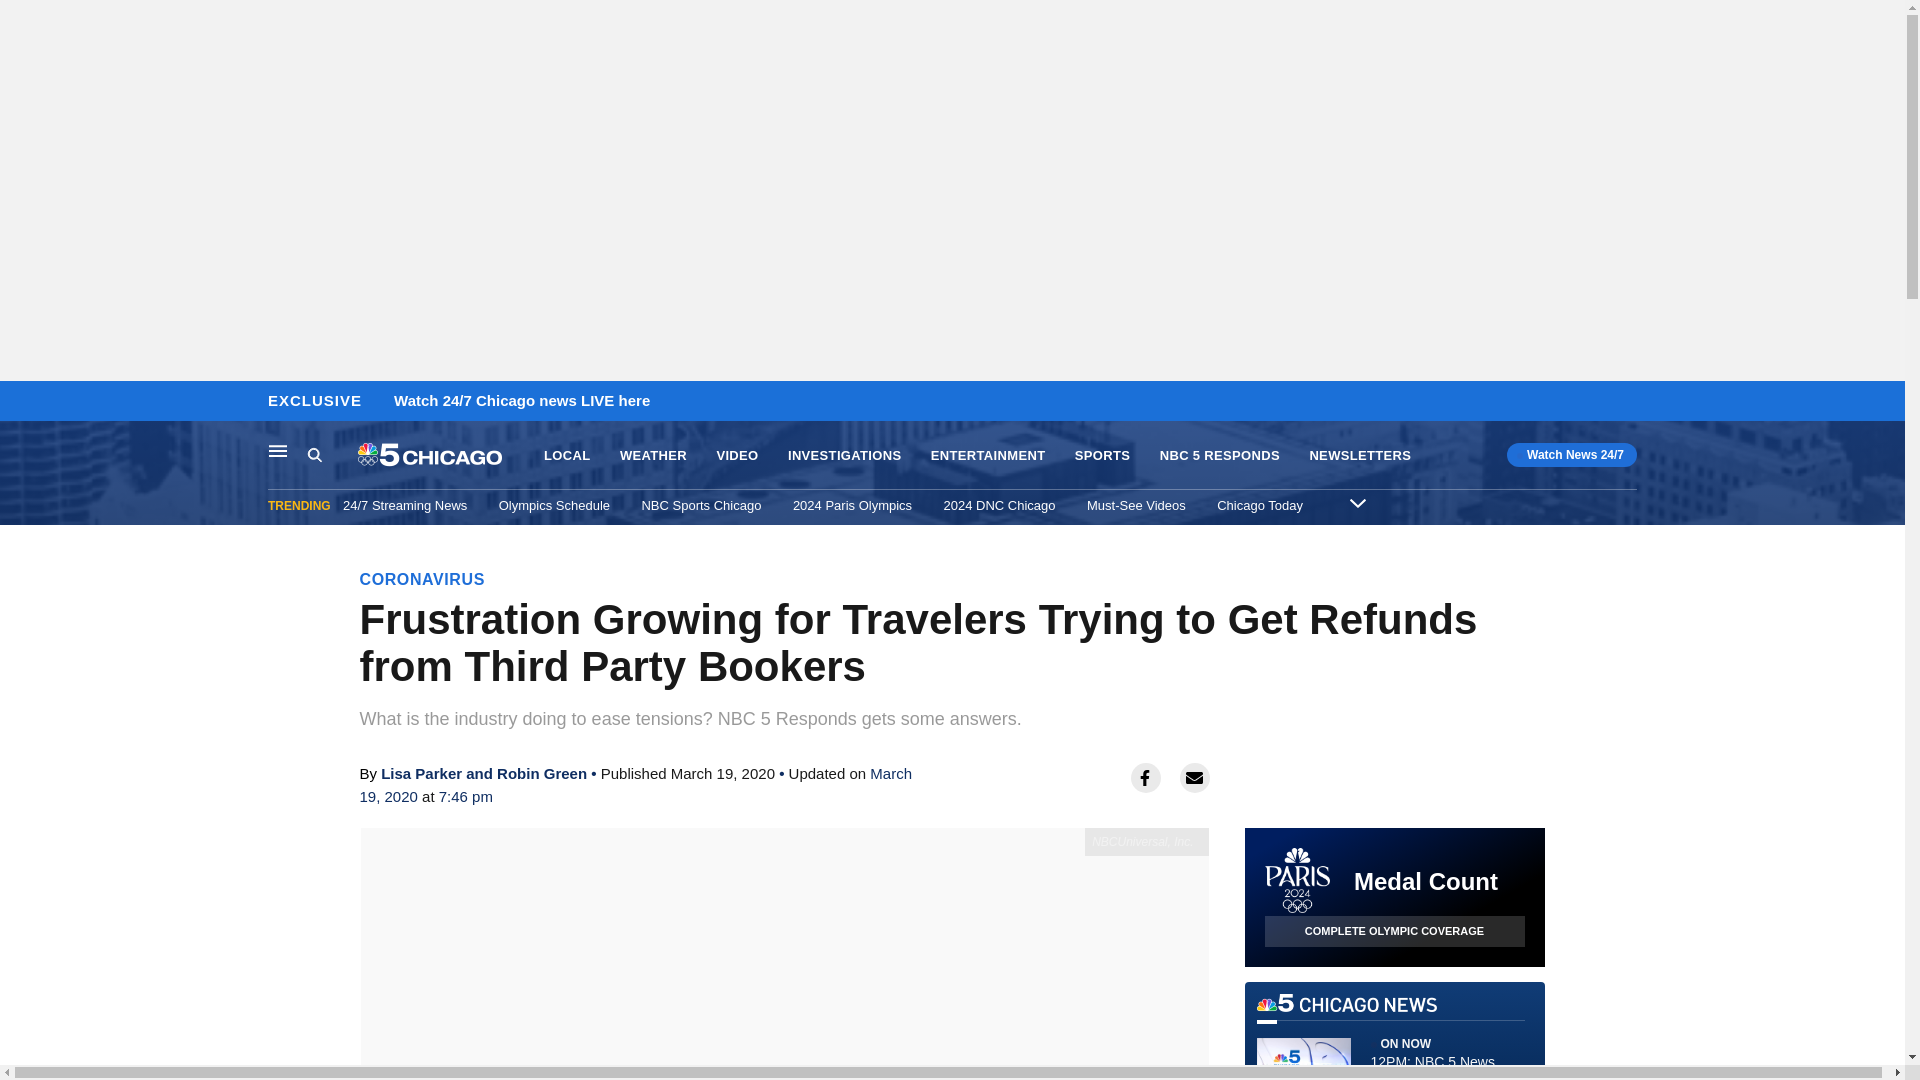 This screenshot has width=1920, height=1080. What do you see at coordinates (700, 505) in the screenshot?
I see `NBC Sports Chicago` at bounding box center [700, 505].